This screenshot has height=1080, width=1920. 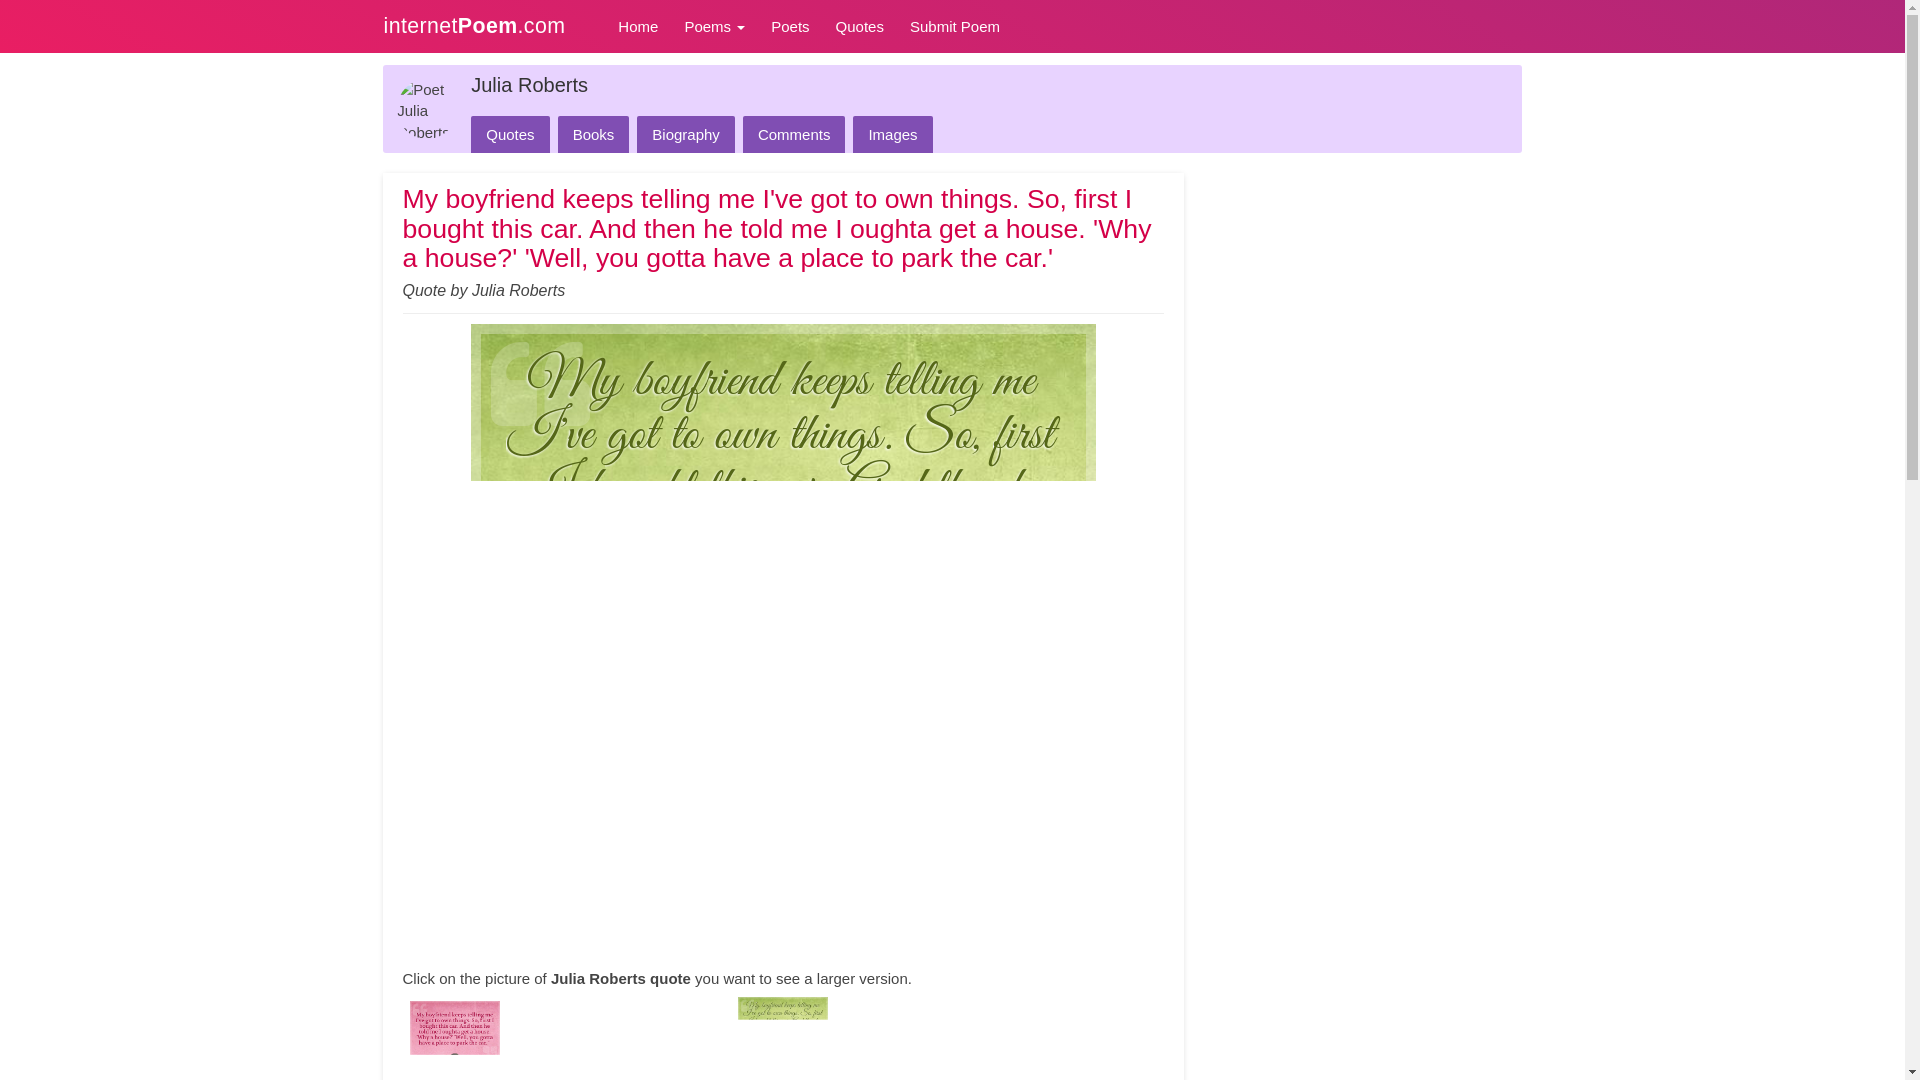 I want to click on internetPoem.com, so click(x=487, y=24).